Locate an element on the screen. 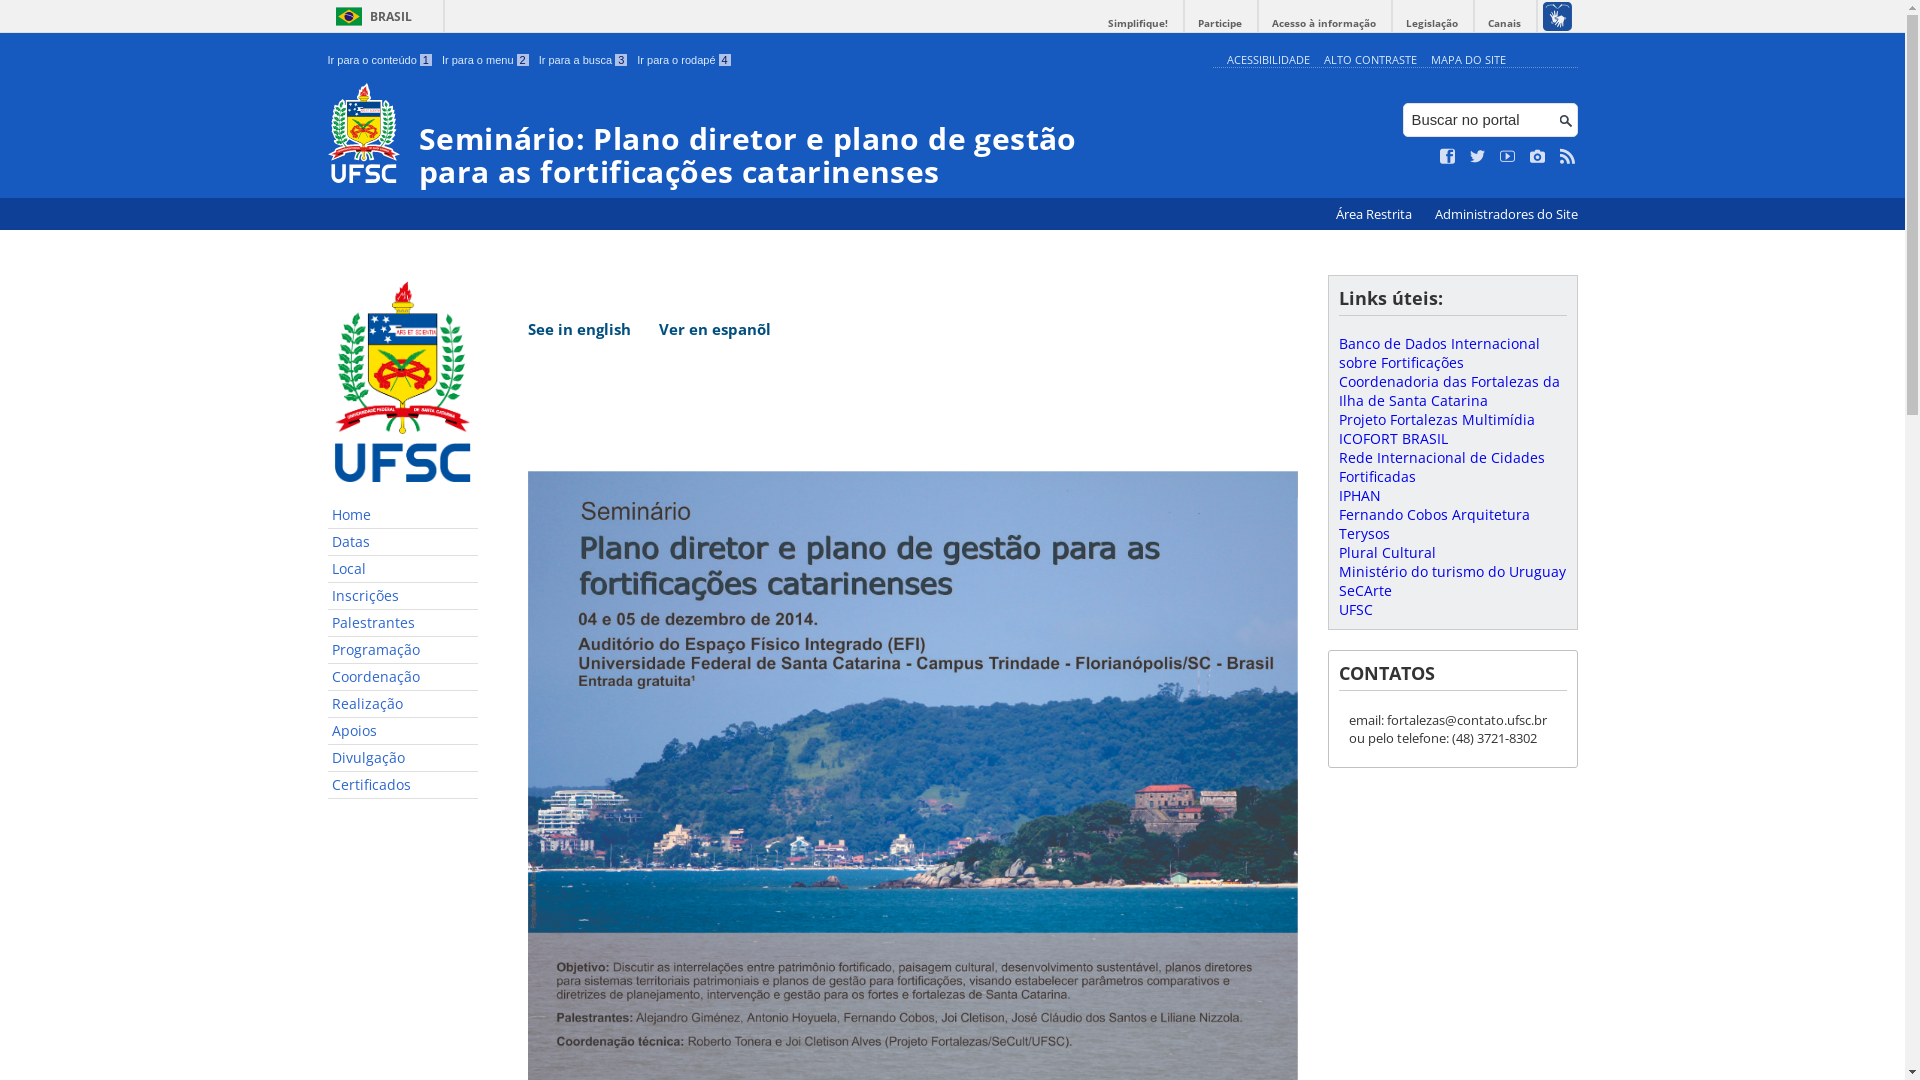 Image resolution: width=1920 pixels, height=1080 pixels. UFSC is located at coordinates (1355, 610).